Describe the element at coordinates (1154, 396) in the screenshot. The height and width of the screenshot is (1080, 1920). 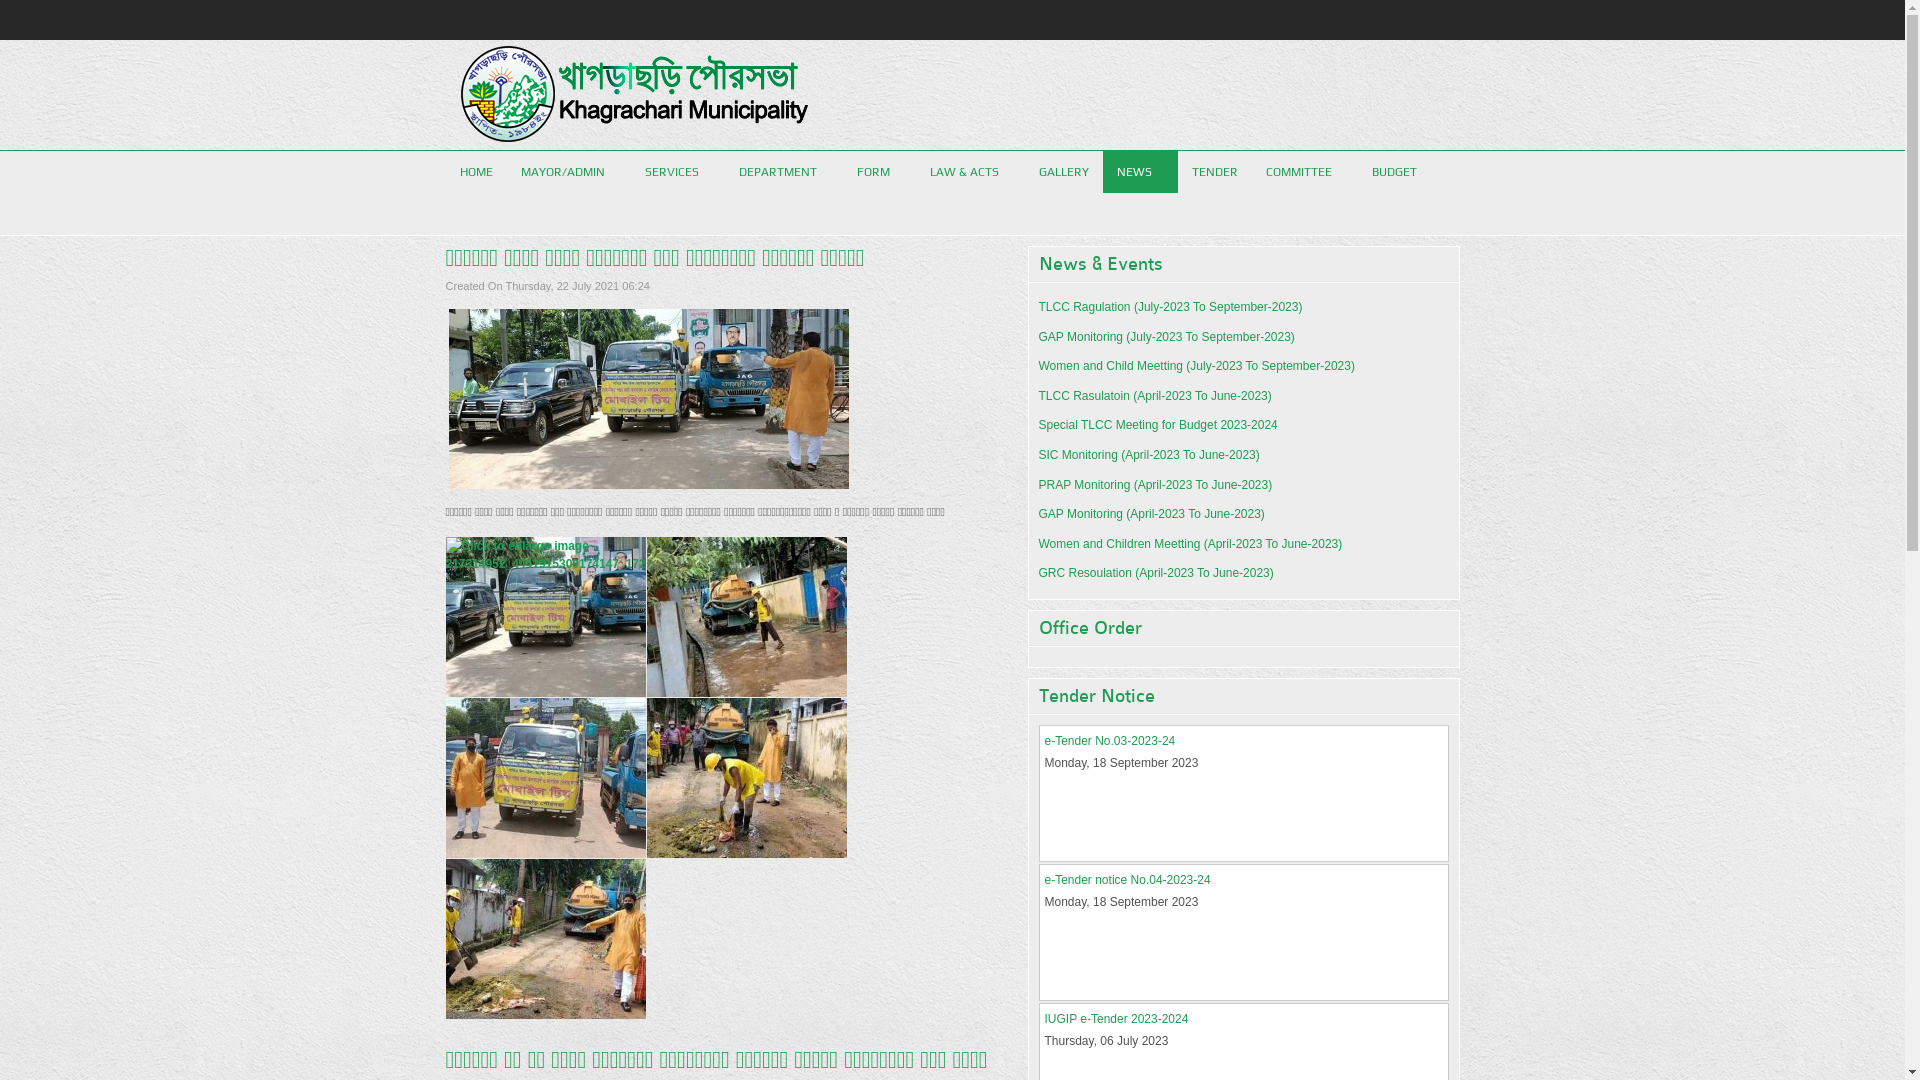
I see `TLCC Rasulatoin (April-2023 To June-2023)` at that location.